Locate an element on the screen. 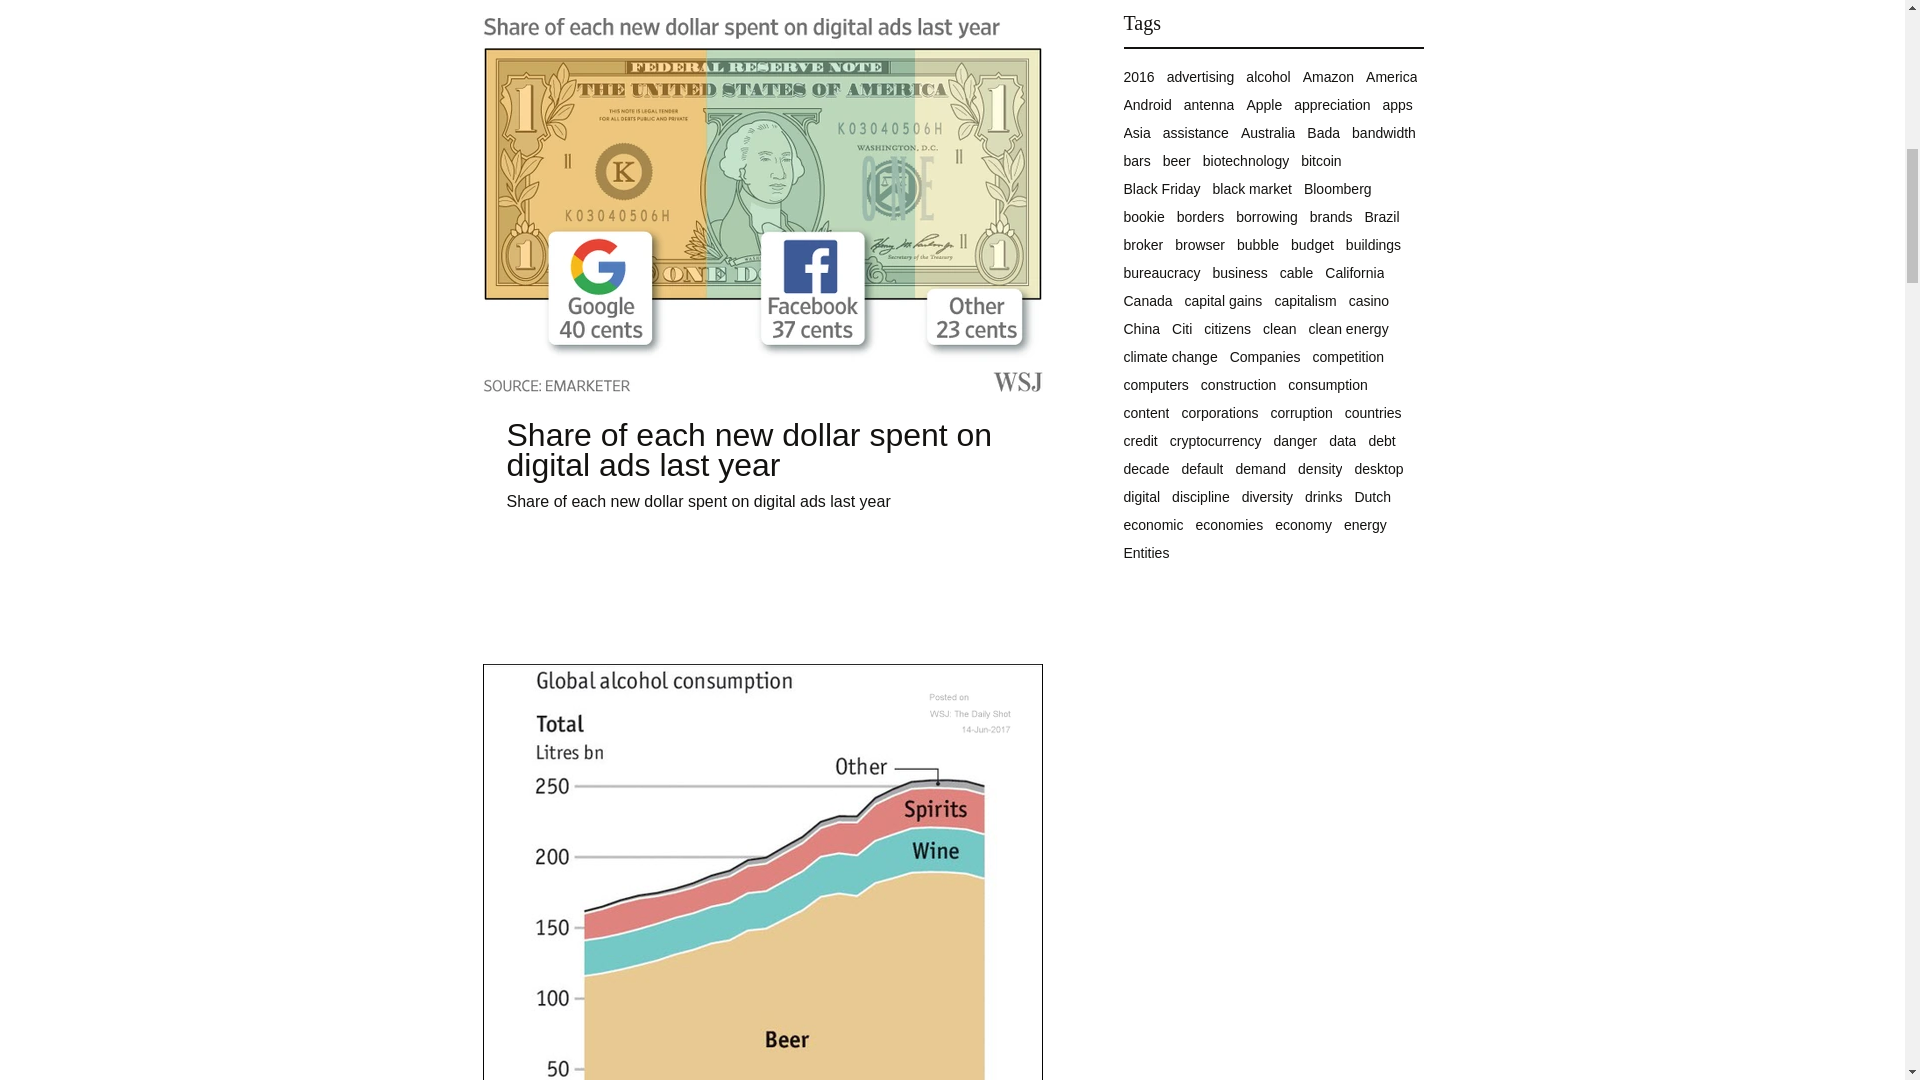  2016 is located at coordinates (1139, 77).